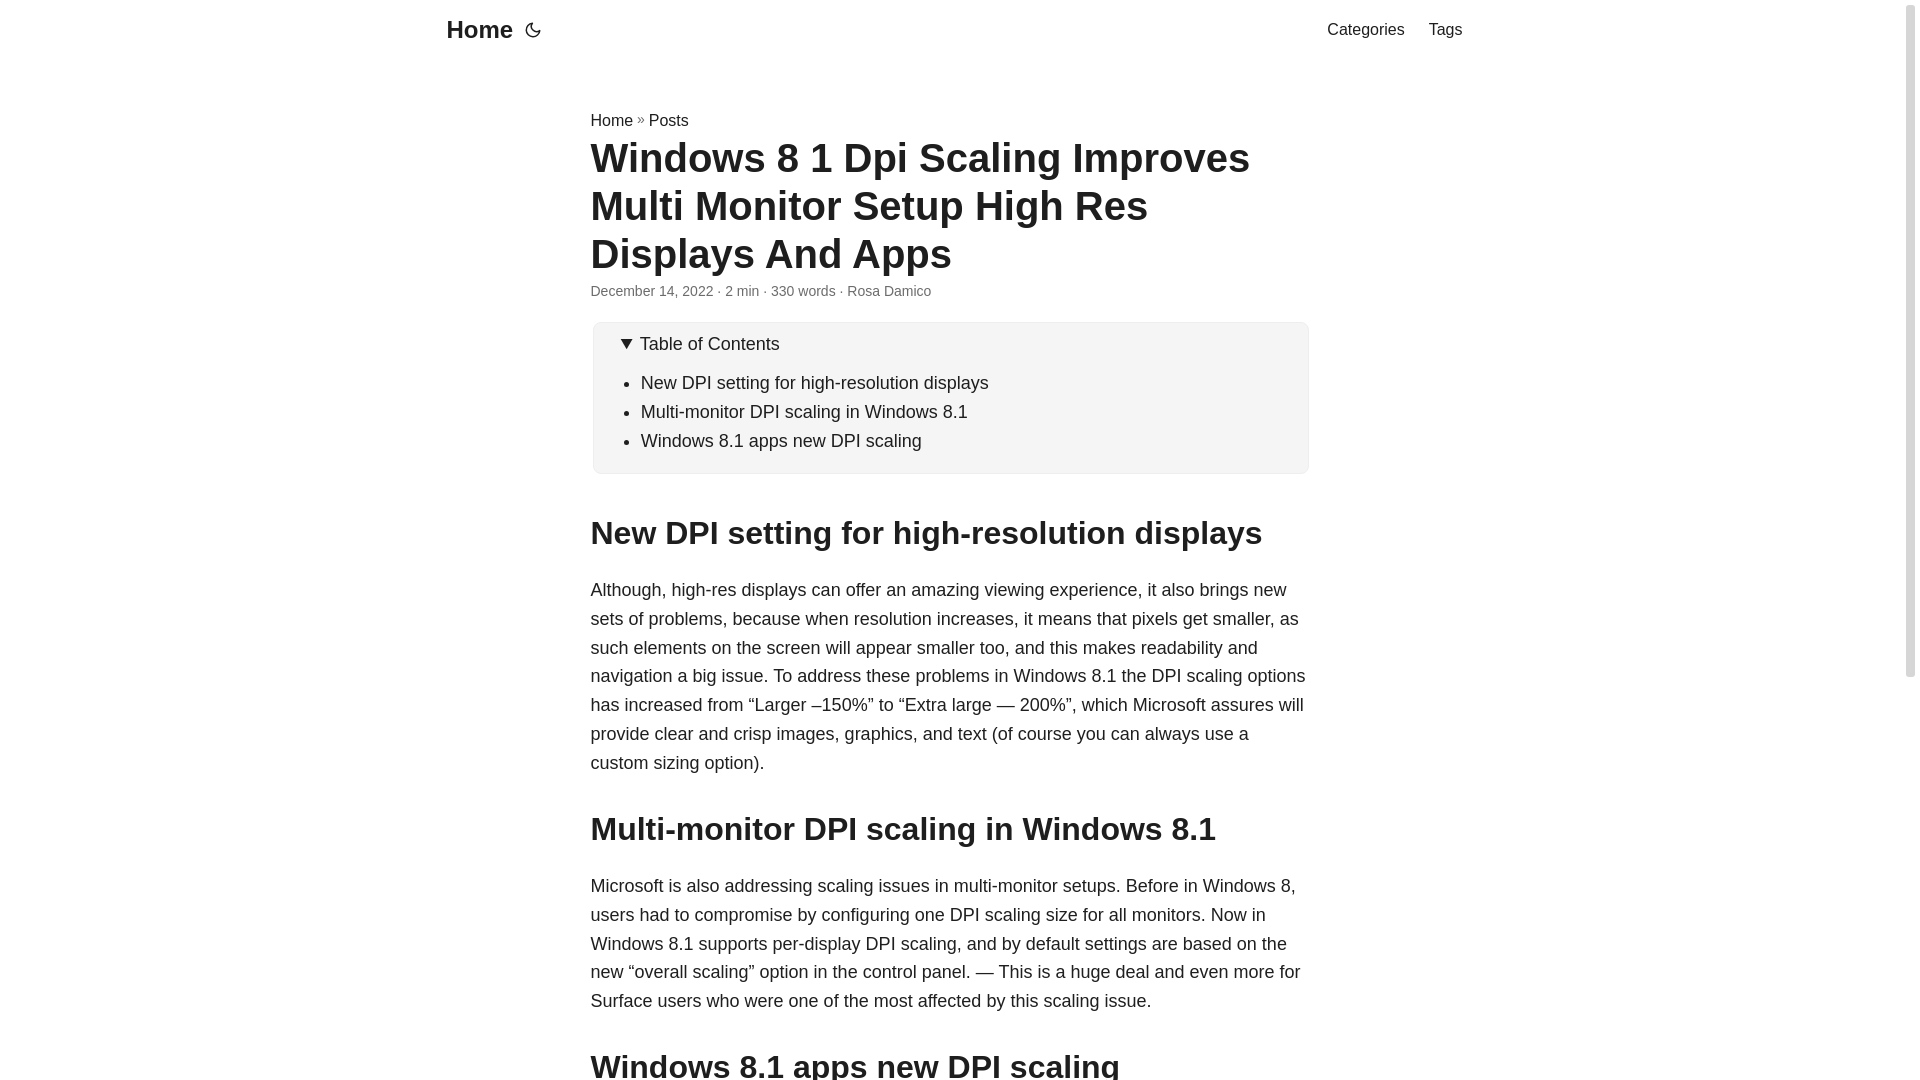  Describe the element at coordinates (474, 30) in the screenshot. I see `Home` at that location.